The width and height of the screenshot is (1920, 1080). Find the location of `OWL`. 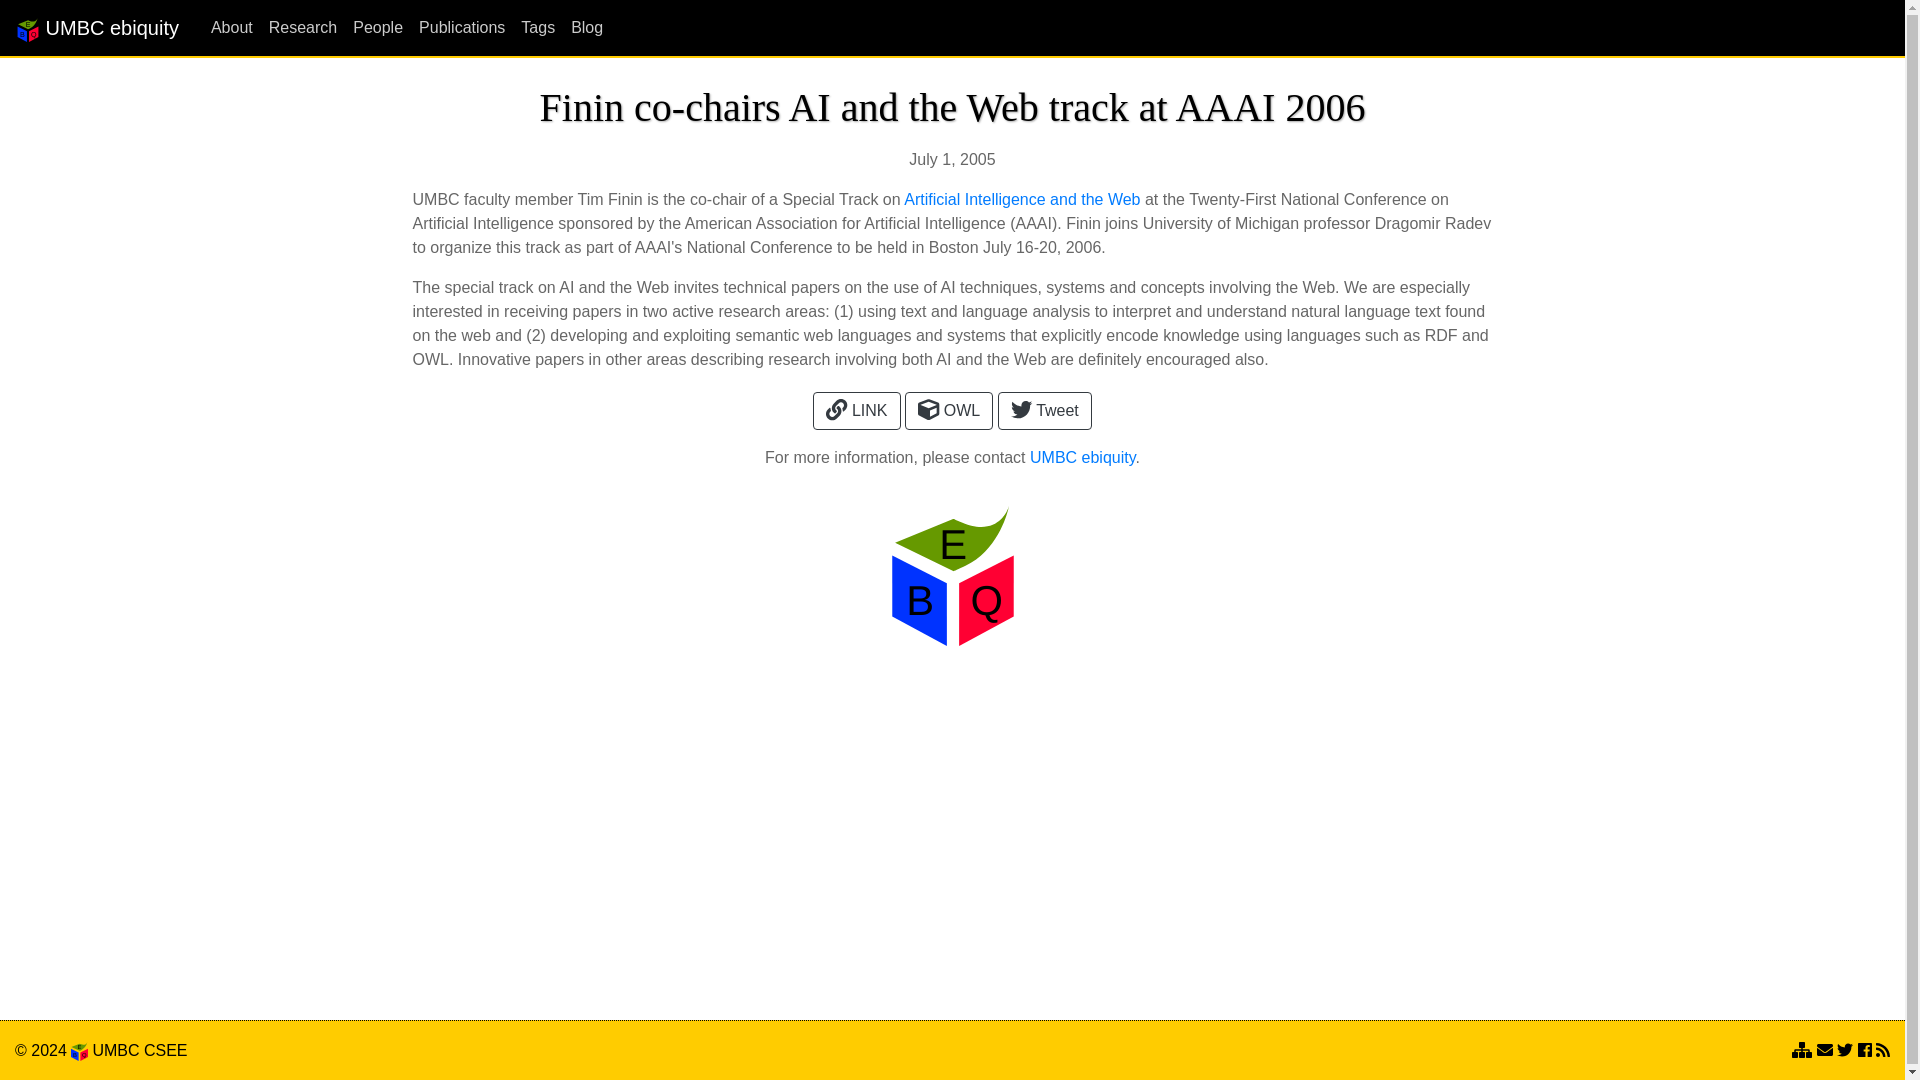

OWL is located at coordinates (948, 410).